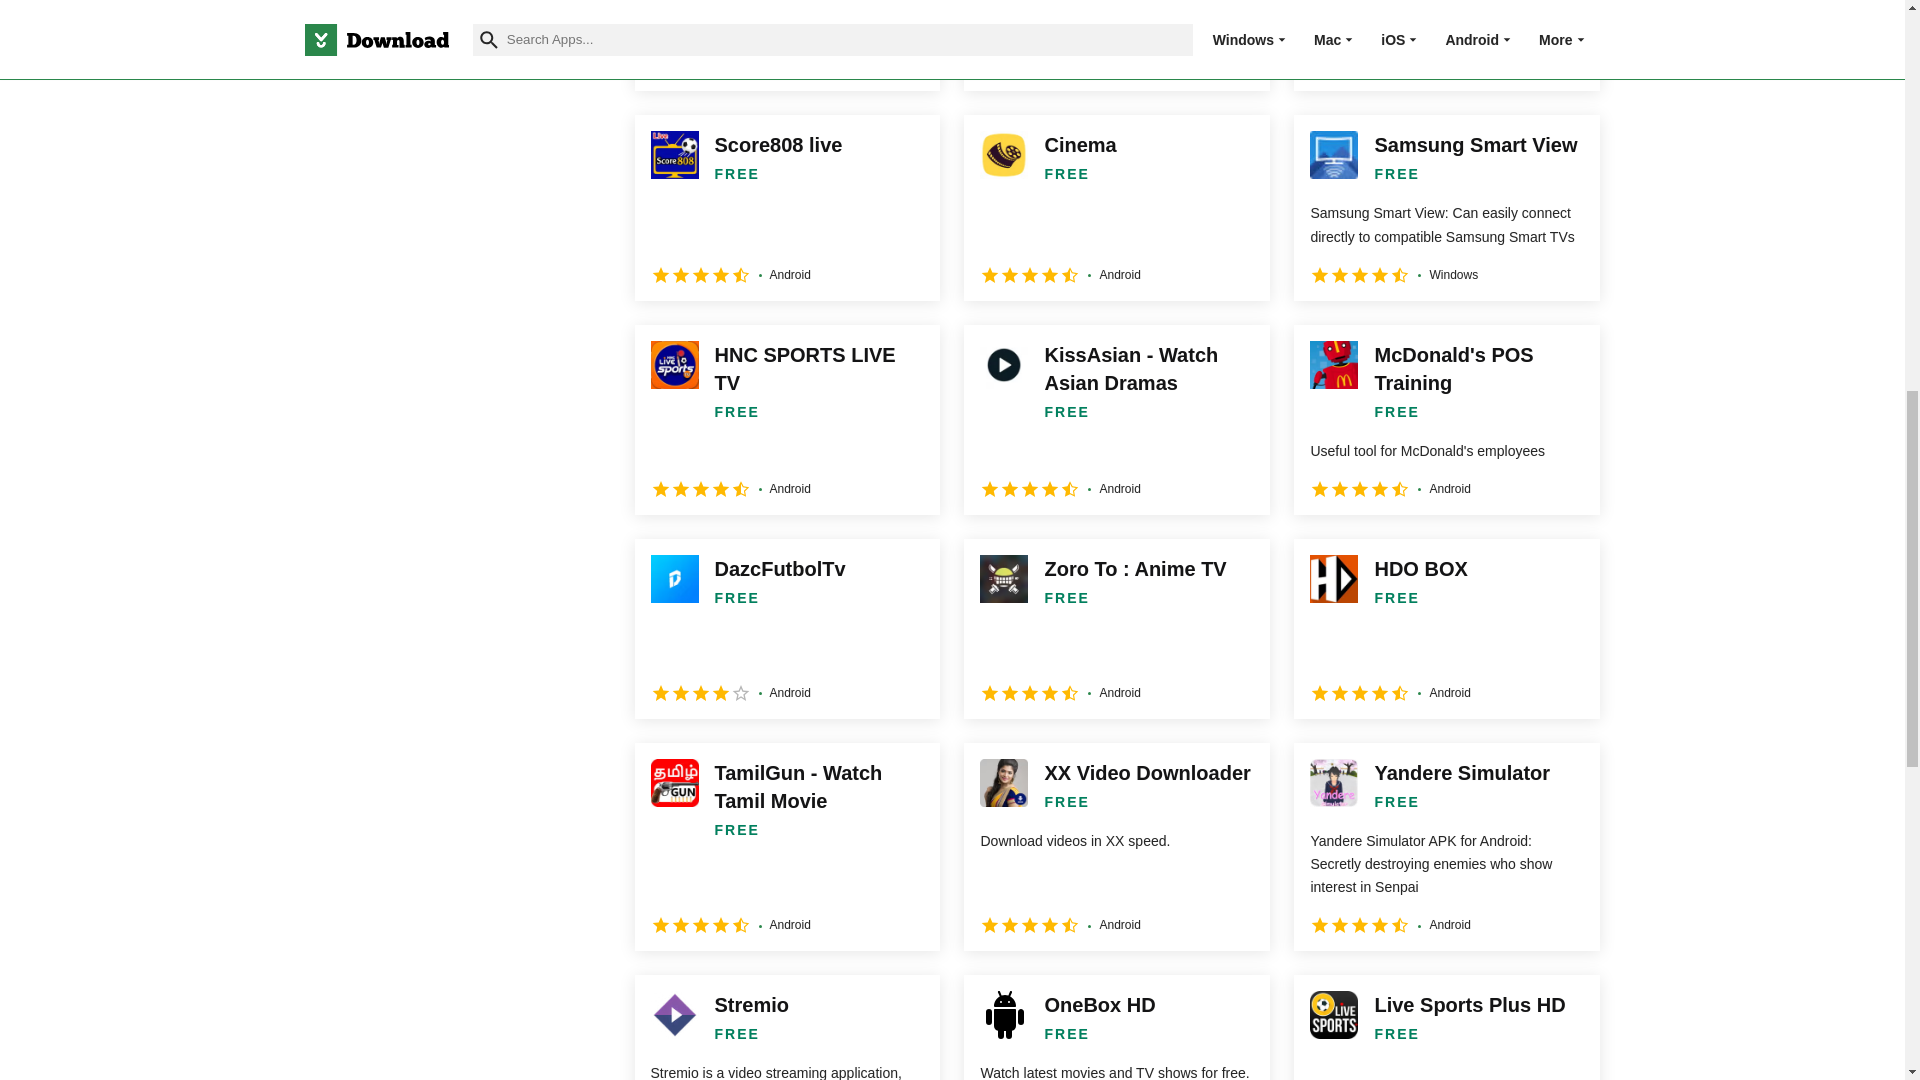 This screenshot has height=1080, width=1920. I want to click on Score808 live, so click(786, 207).